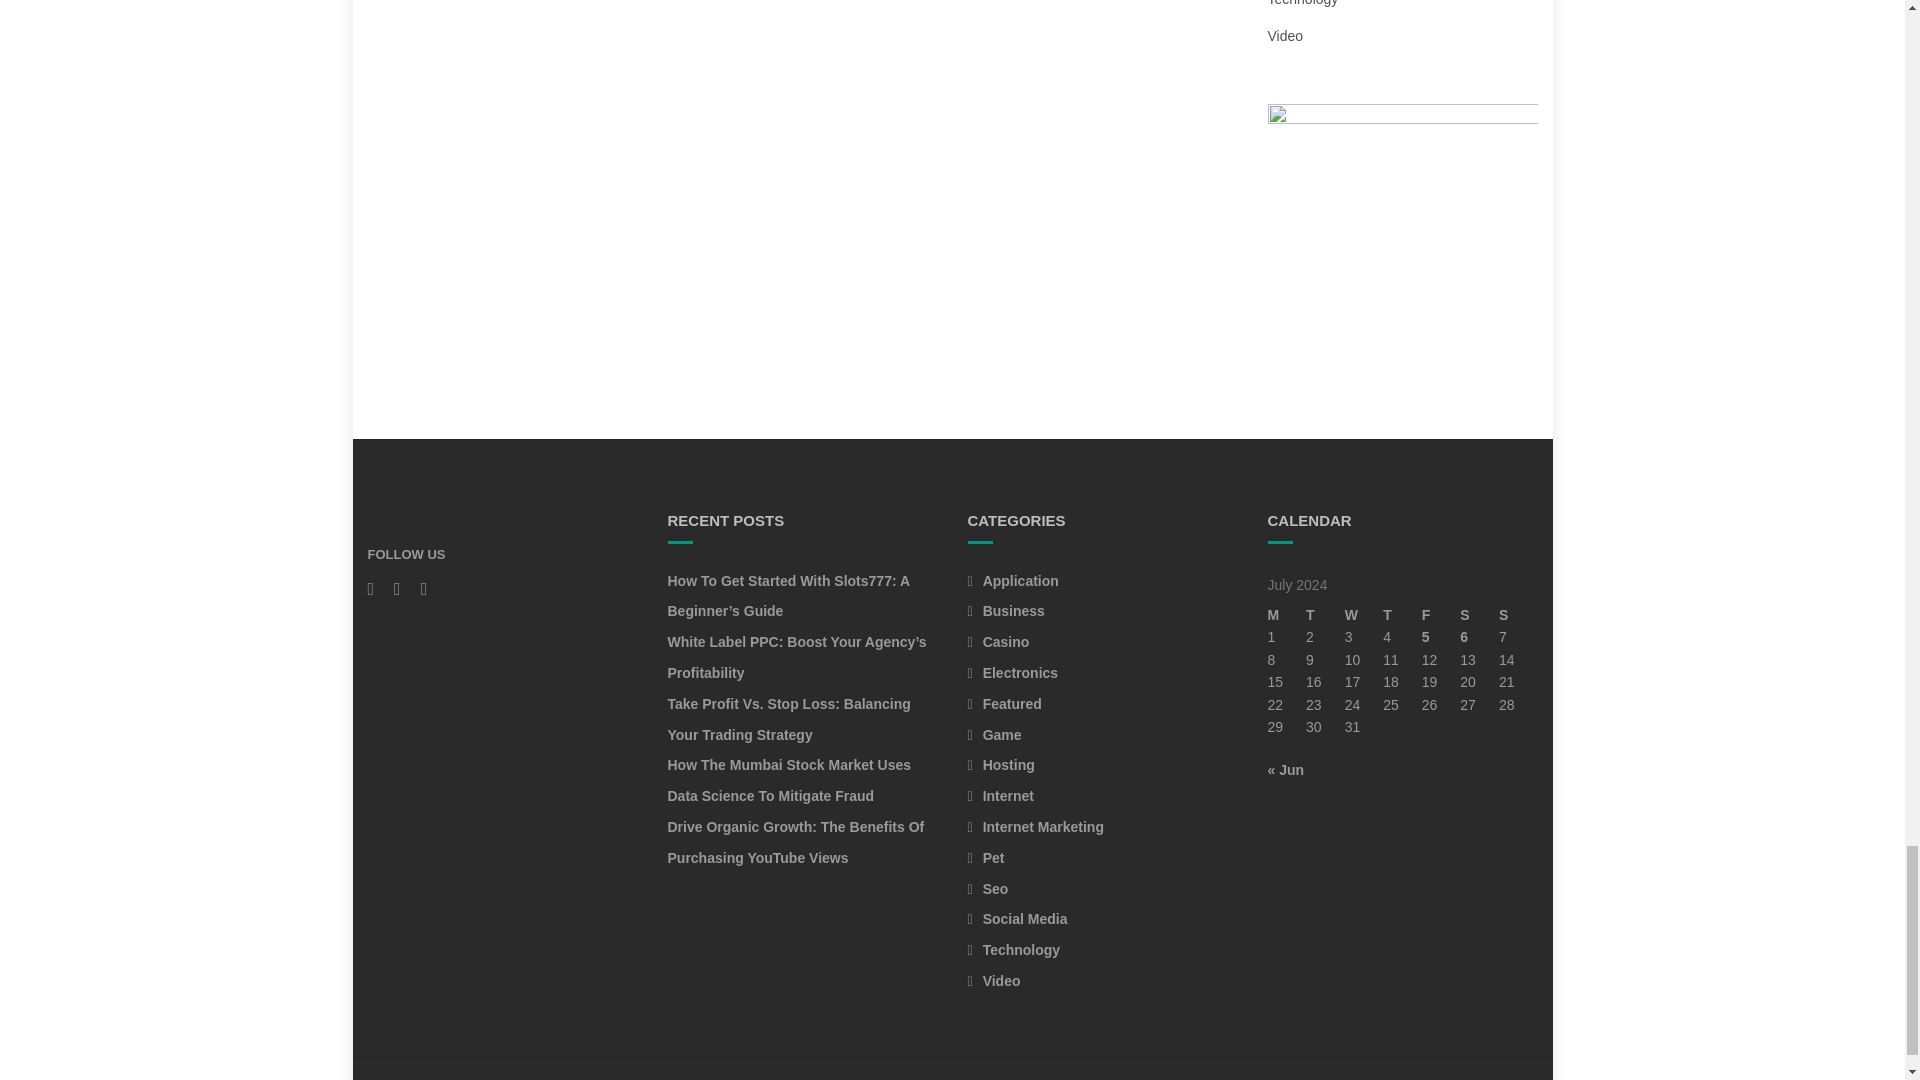 The height and width of the screenshot is (1080, 1920). What do you see at coordinates (1479, 614) in the screenshot?
I see `Saturday` at bounding box center [1479, 614].